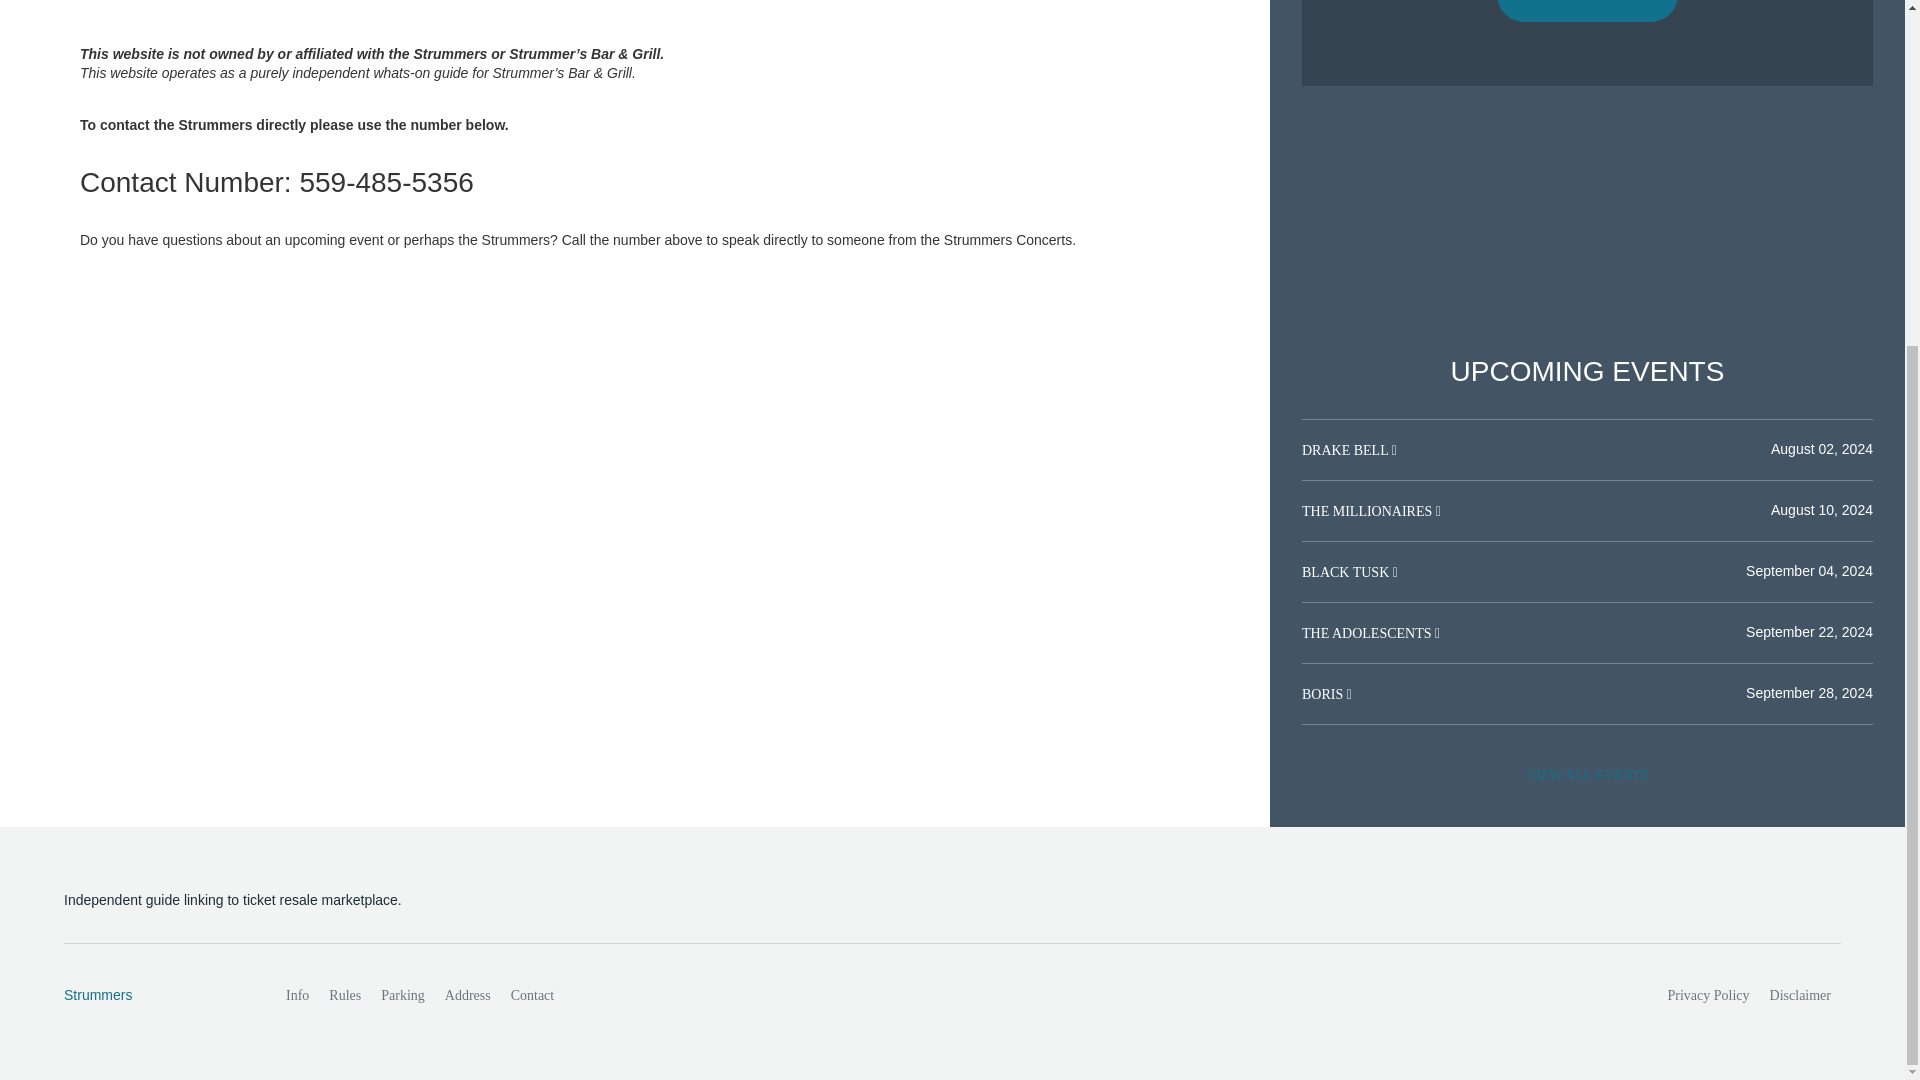 Image resolution: width=1920 pixels, height=1080 pixels. Describe the element at coordinates (297, 996) in the screenshot. I see `Info` at that location.